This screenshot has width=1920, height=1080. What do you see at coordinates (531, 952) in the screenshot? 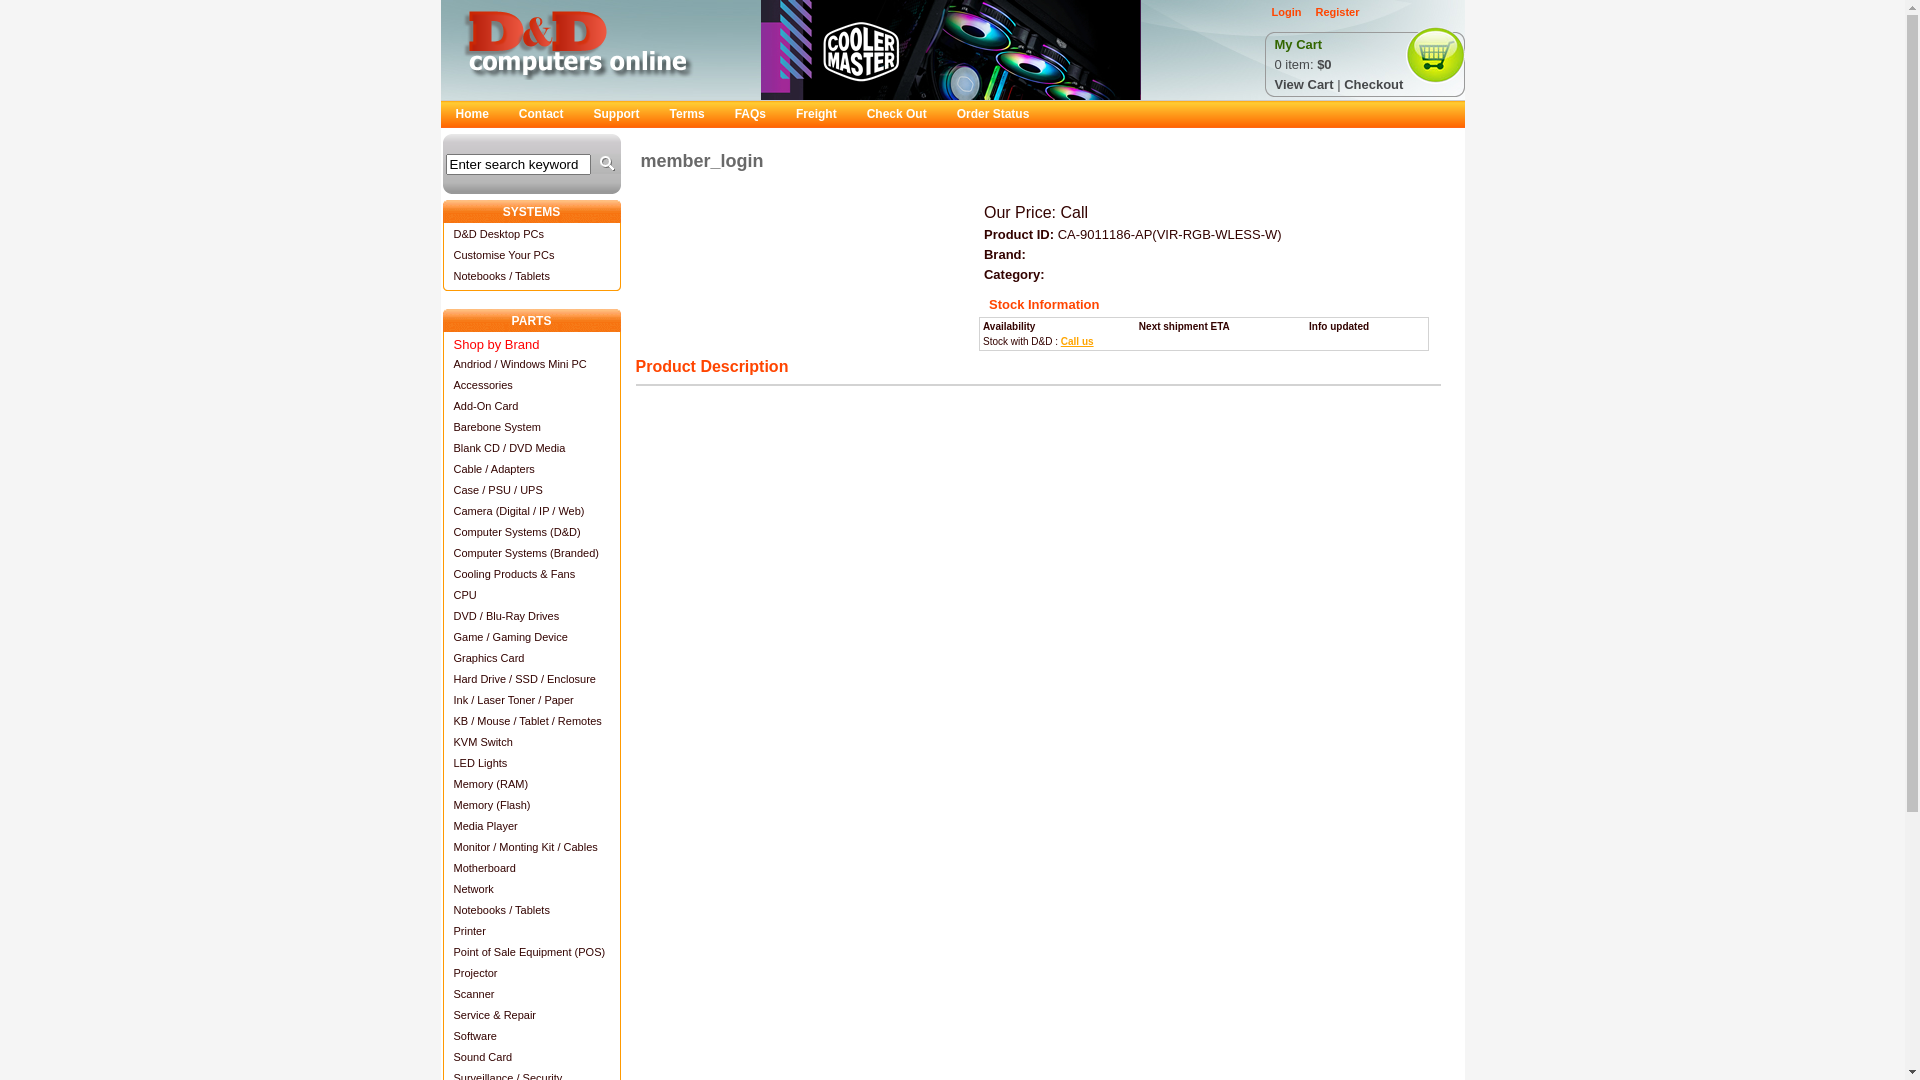
I see `Point of Sale Equipment (POS)` at bounding box center [531, 952].